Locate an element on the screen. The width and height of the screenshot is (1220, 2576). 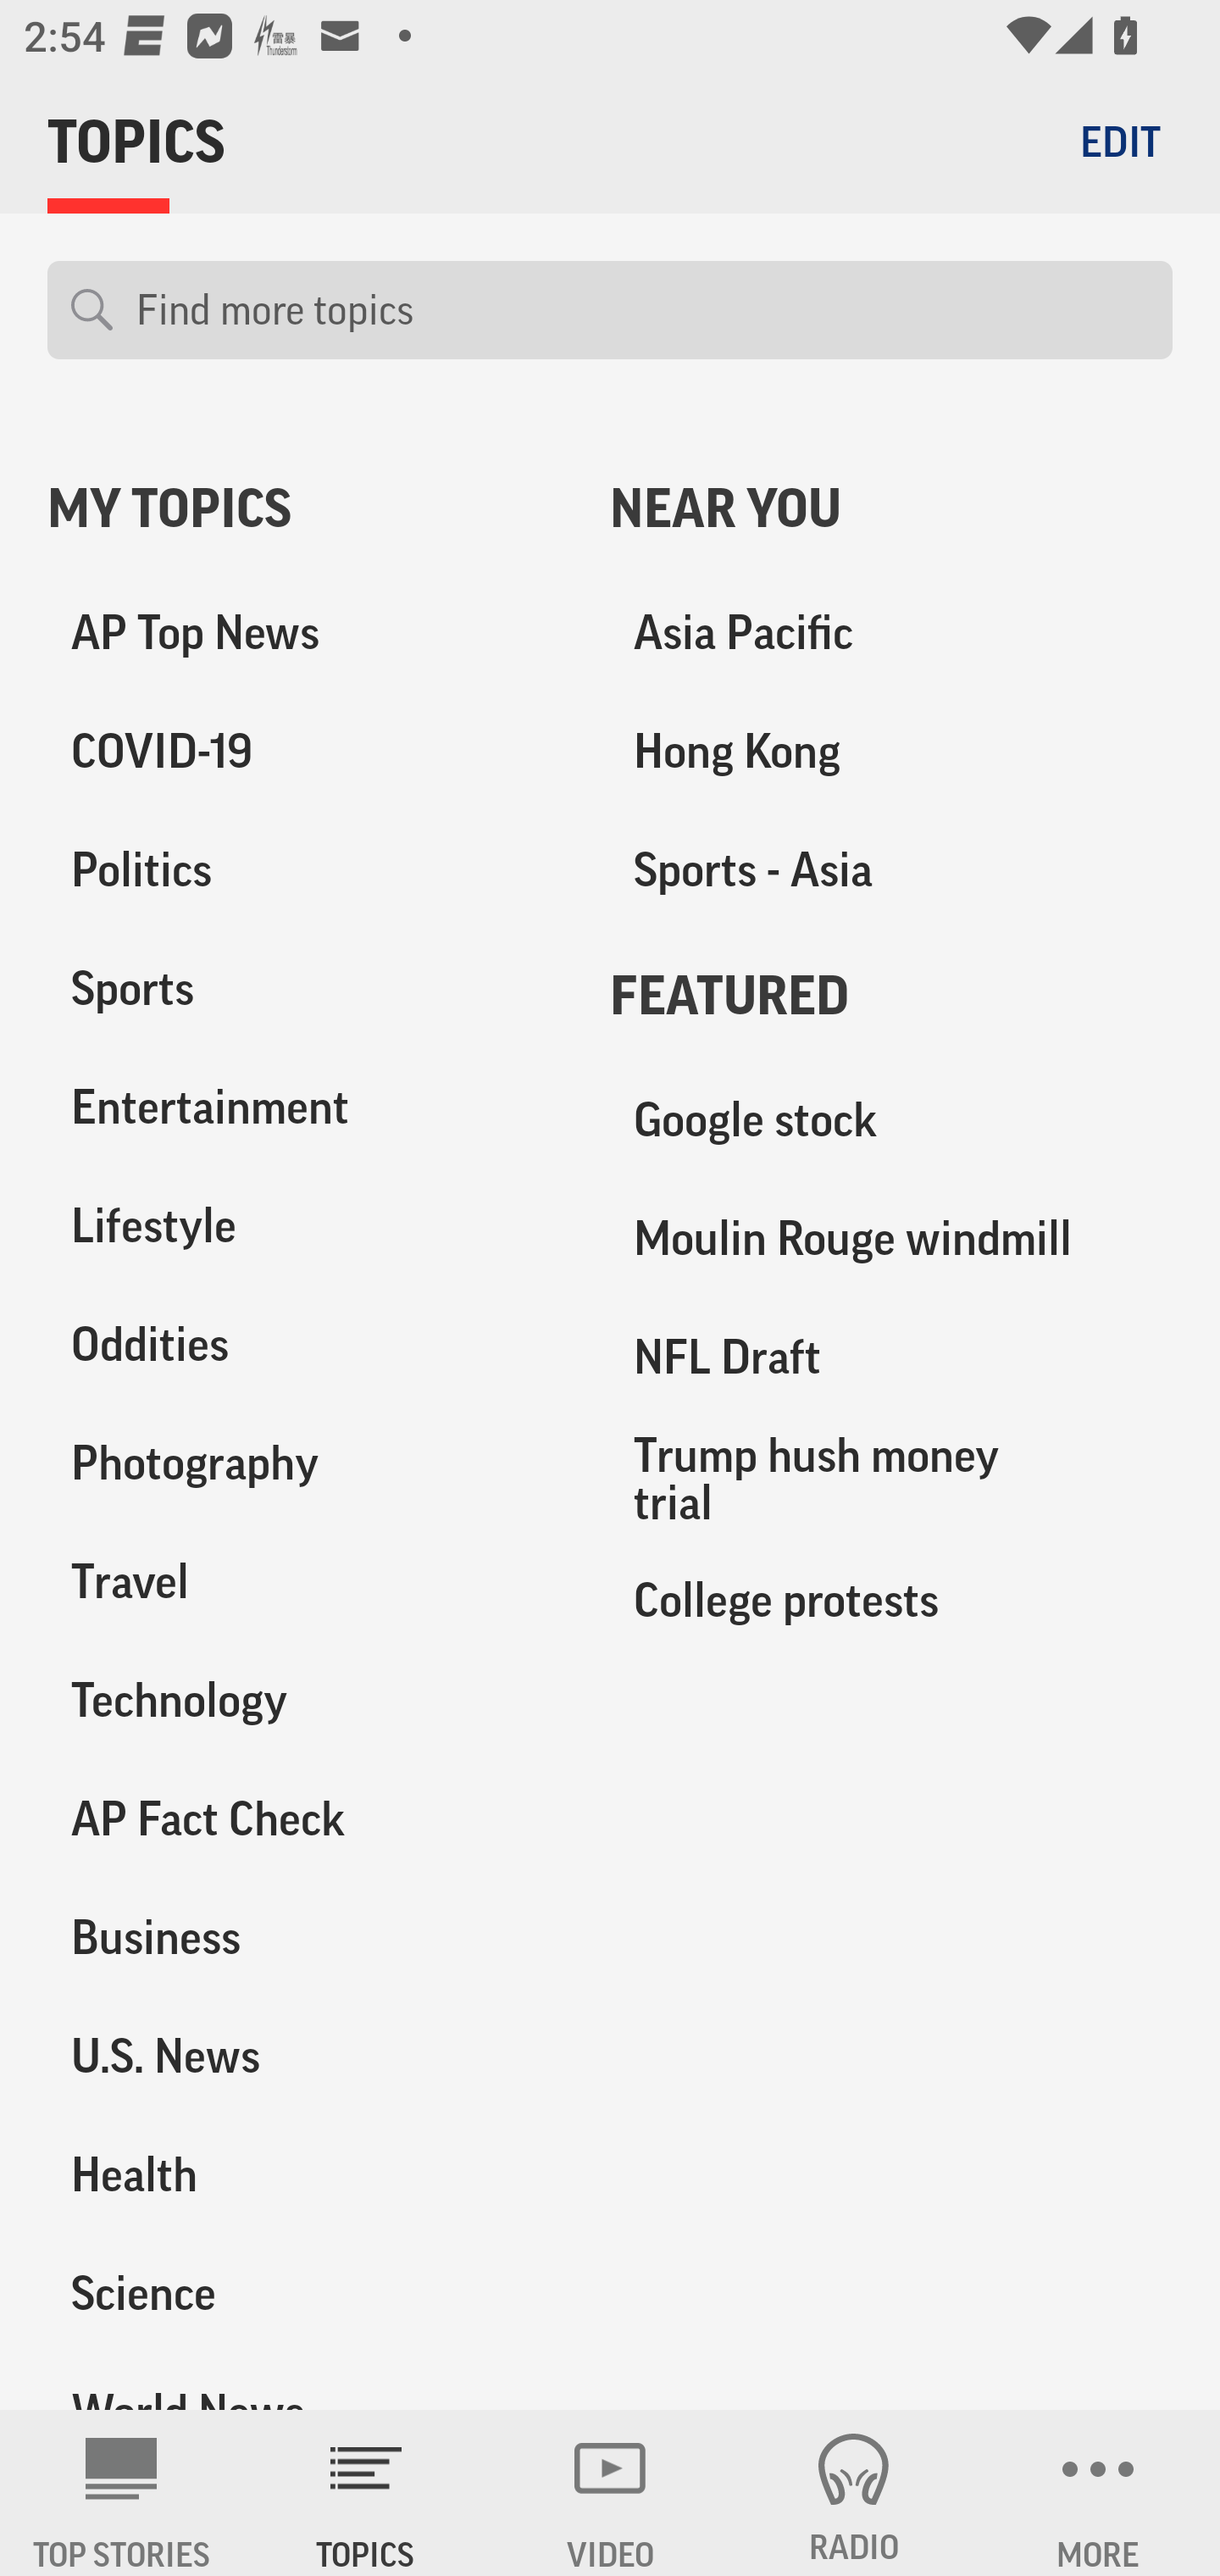
Sports - Asia is located at coordinates (891, 870).